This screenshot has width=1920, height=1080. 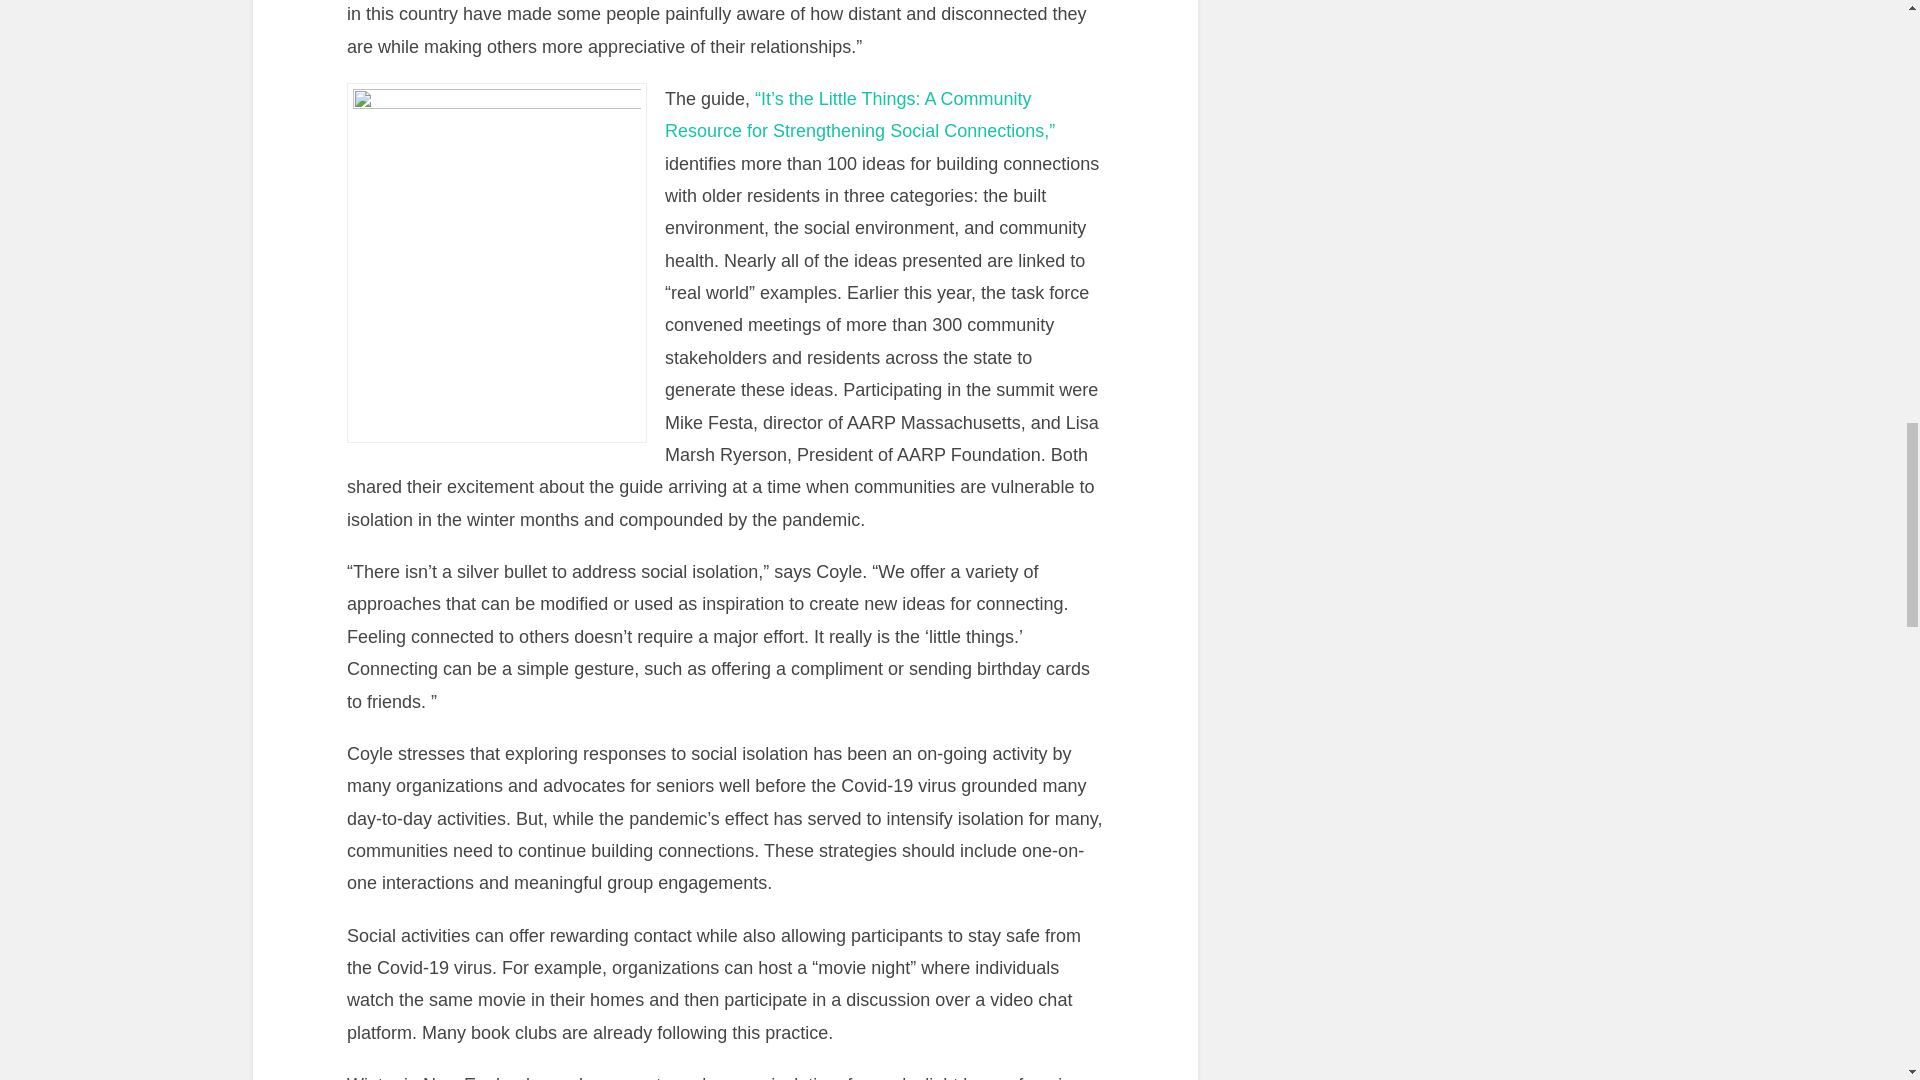 I want to click on Privacy Policy, so click(x=1456, y=354).